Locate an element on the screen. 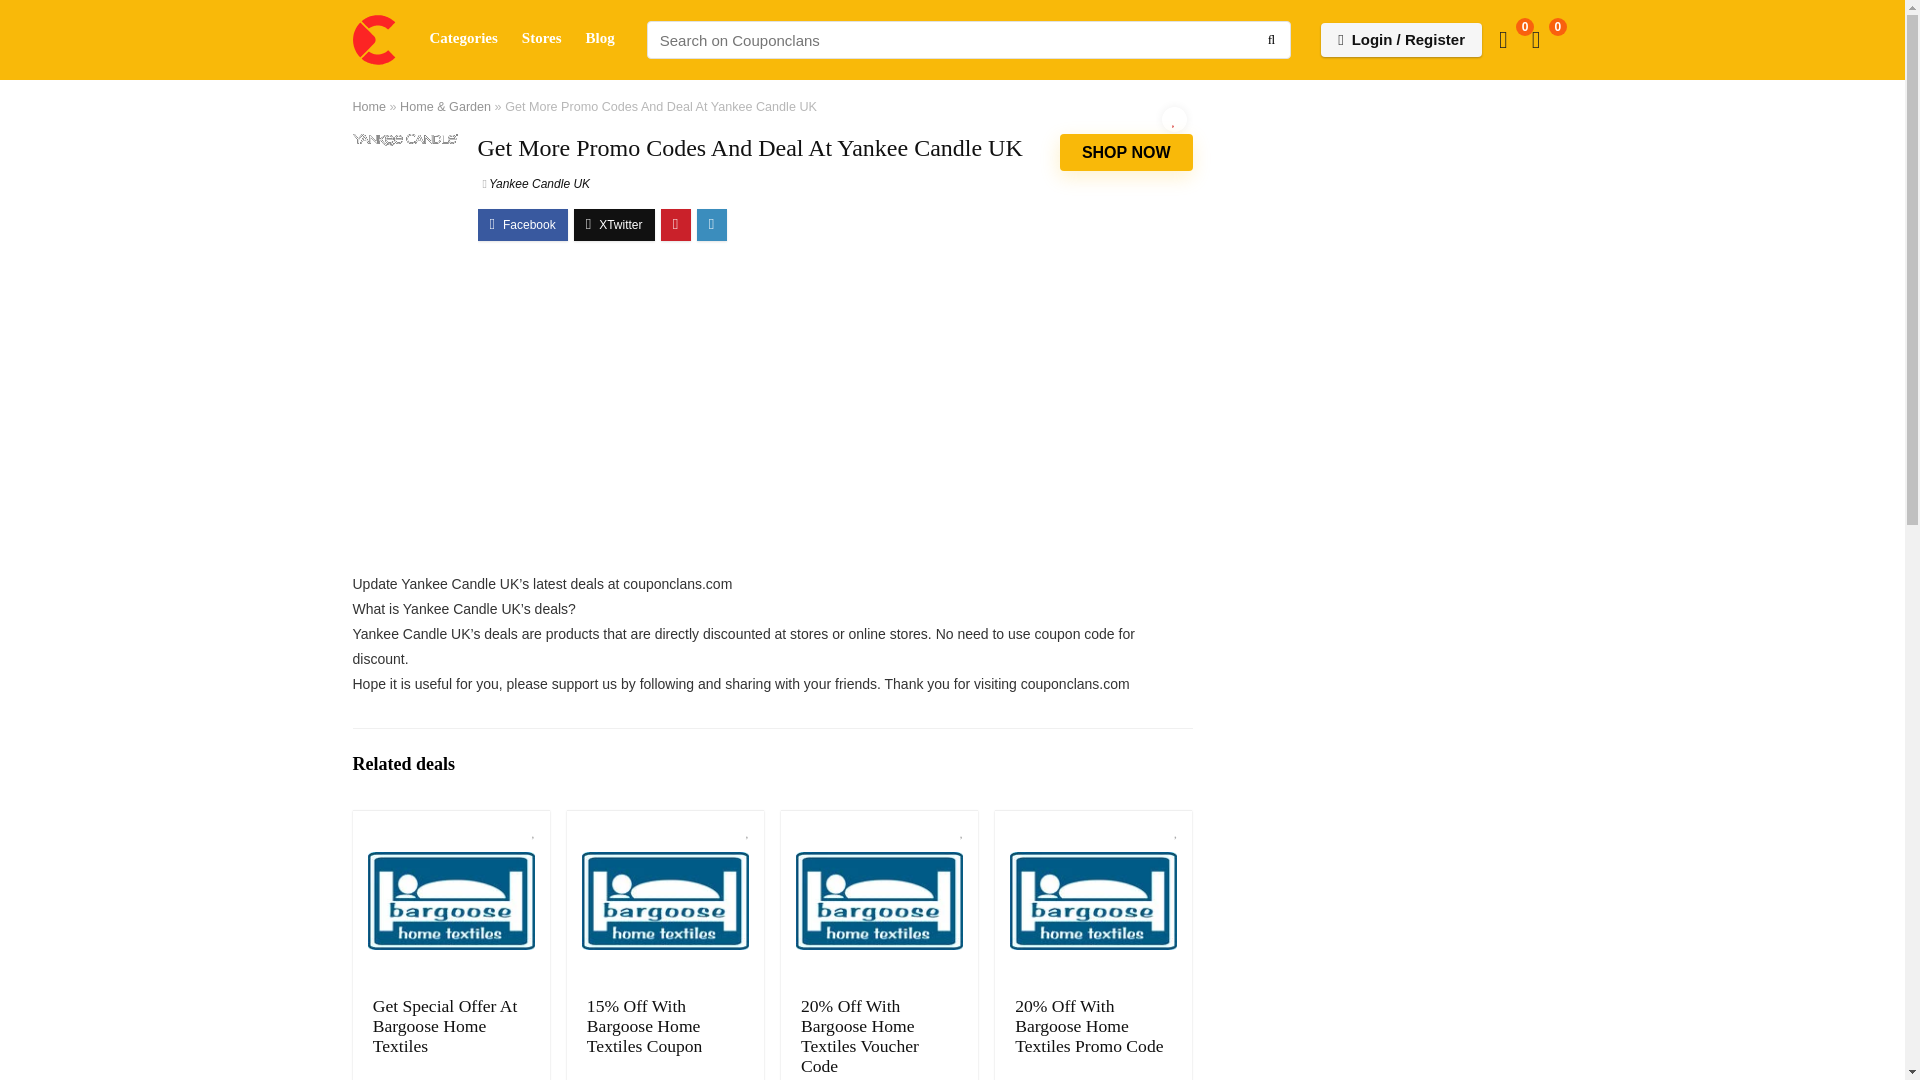  Yankee Candle UK is located at coordinates (535, 184).